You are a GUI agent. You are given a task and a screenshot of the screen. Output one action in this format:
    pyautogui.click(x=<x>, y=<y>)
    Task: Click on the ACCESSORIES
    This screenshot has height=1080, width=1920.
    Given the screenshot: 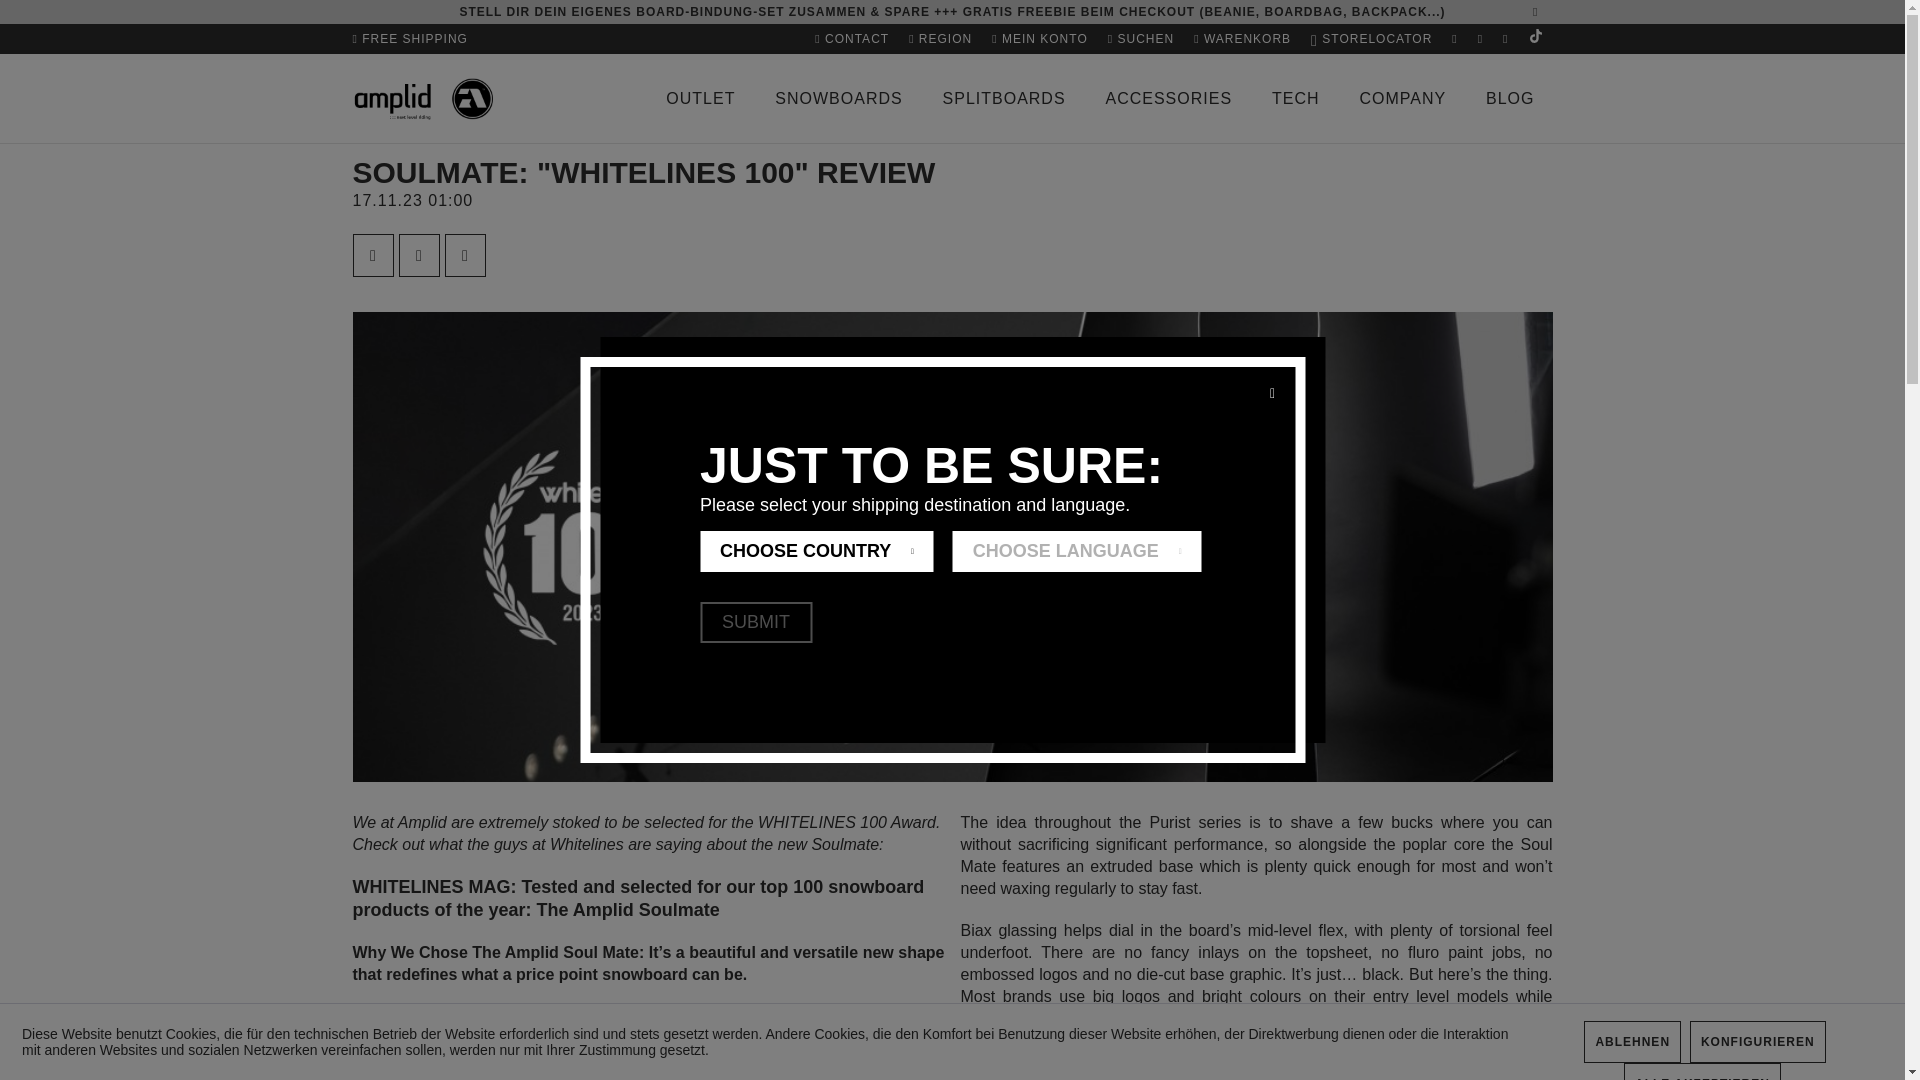 What is the action you would take?
    pyautogui.click(x=1168, y=98)
    